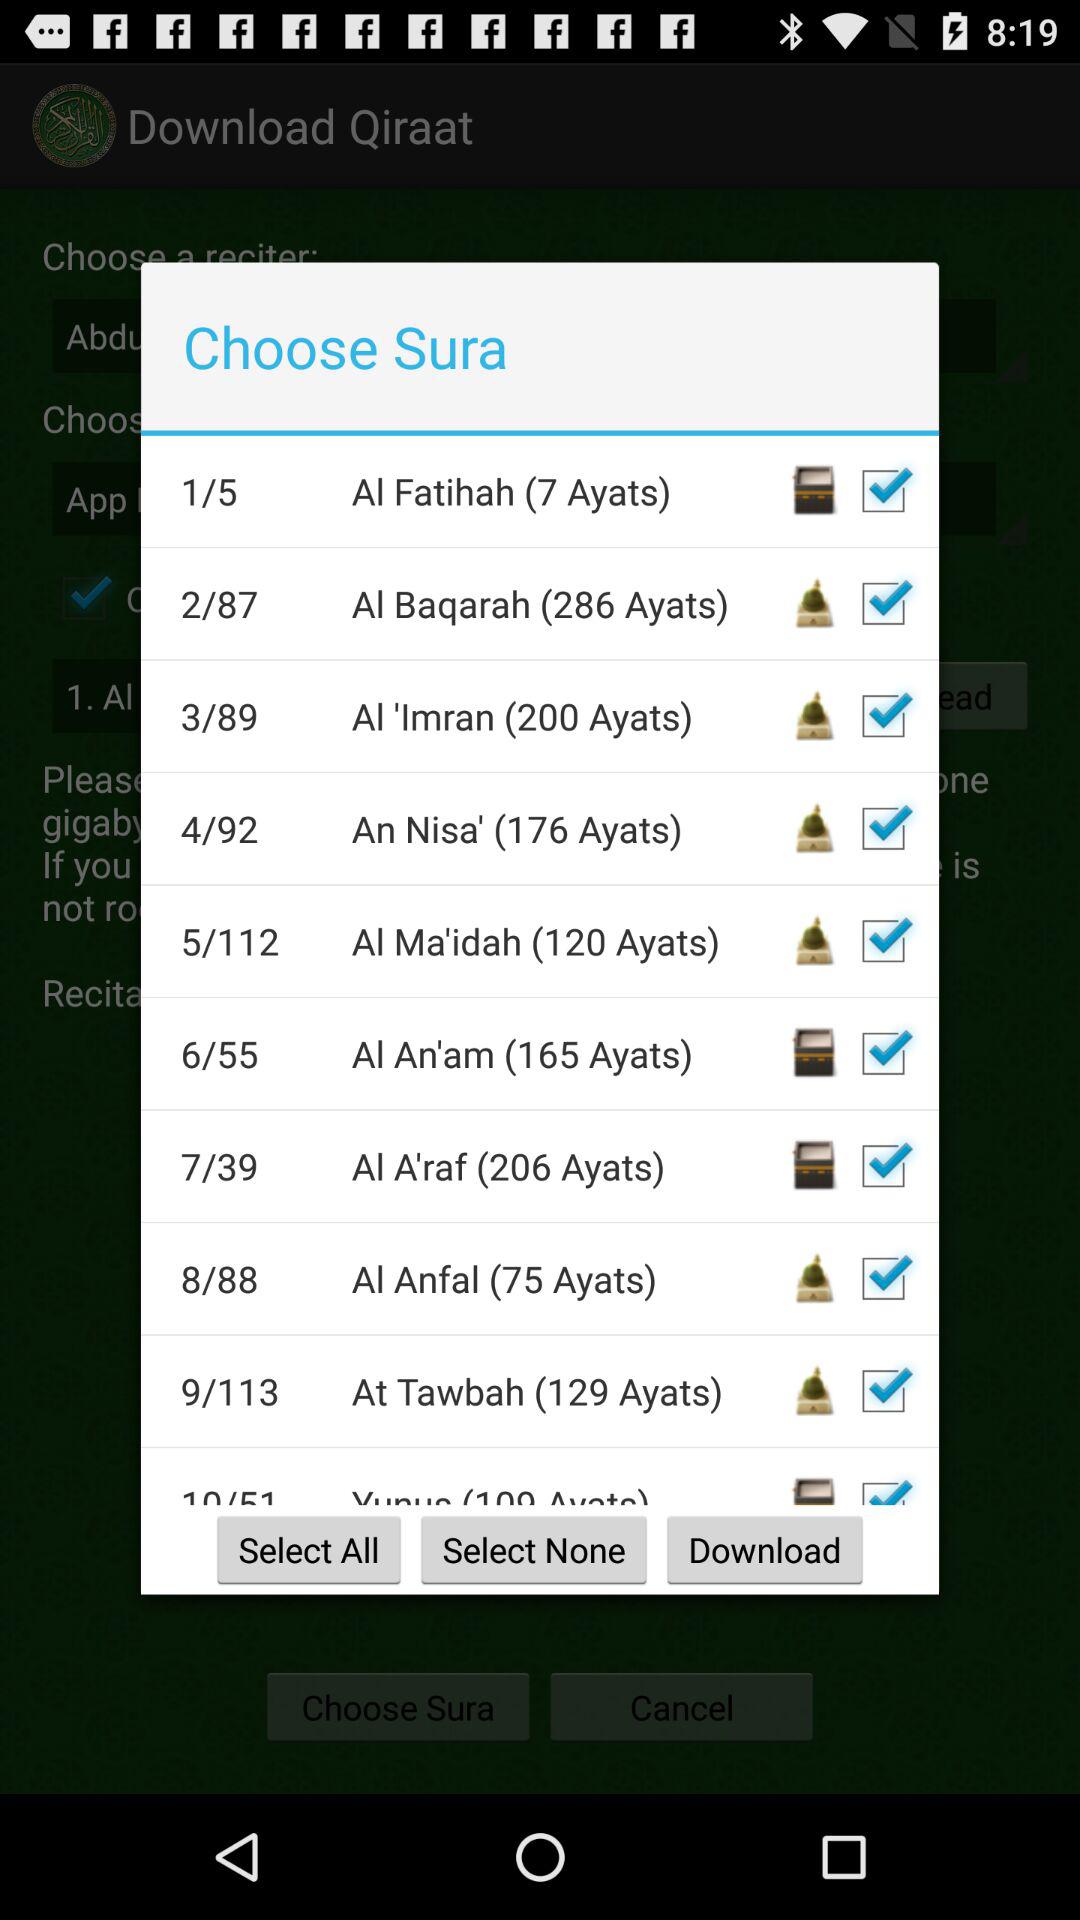 This screenshot has height=1920, width=1080. Describe the element at coordinates (568, 716) in the screenshot. I see `turn off the item next to 3/89 app` at that location.